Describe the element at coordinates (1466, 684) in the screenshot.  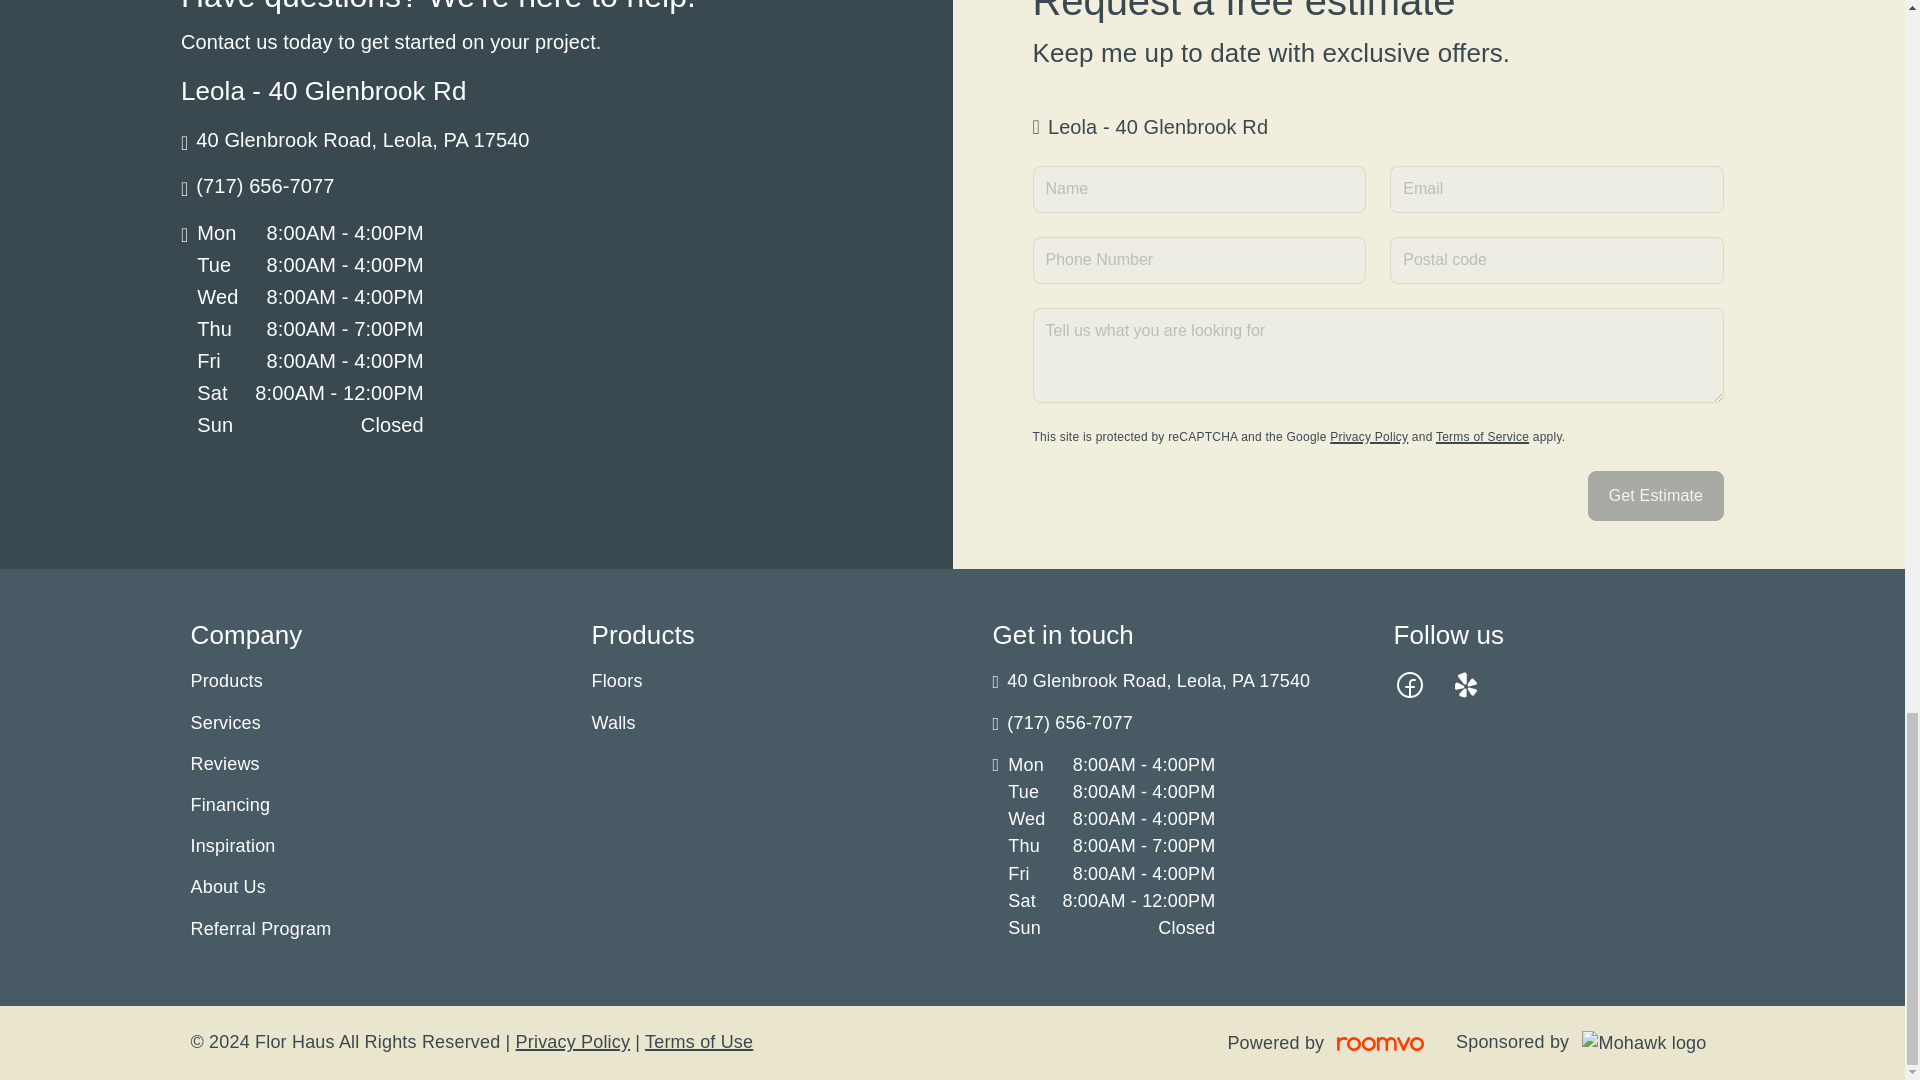
I see `Flor Haus on Yelp` at that location.